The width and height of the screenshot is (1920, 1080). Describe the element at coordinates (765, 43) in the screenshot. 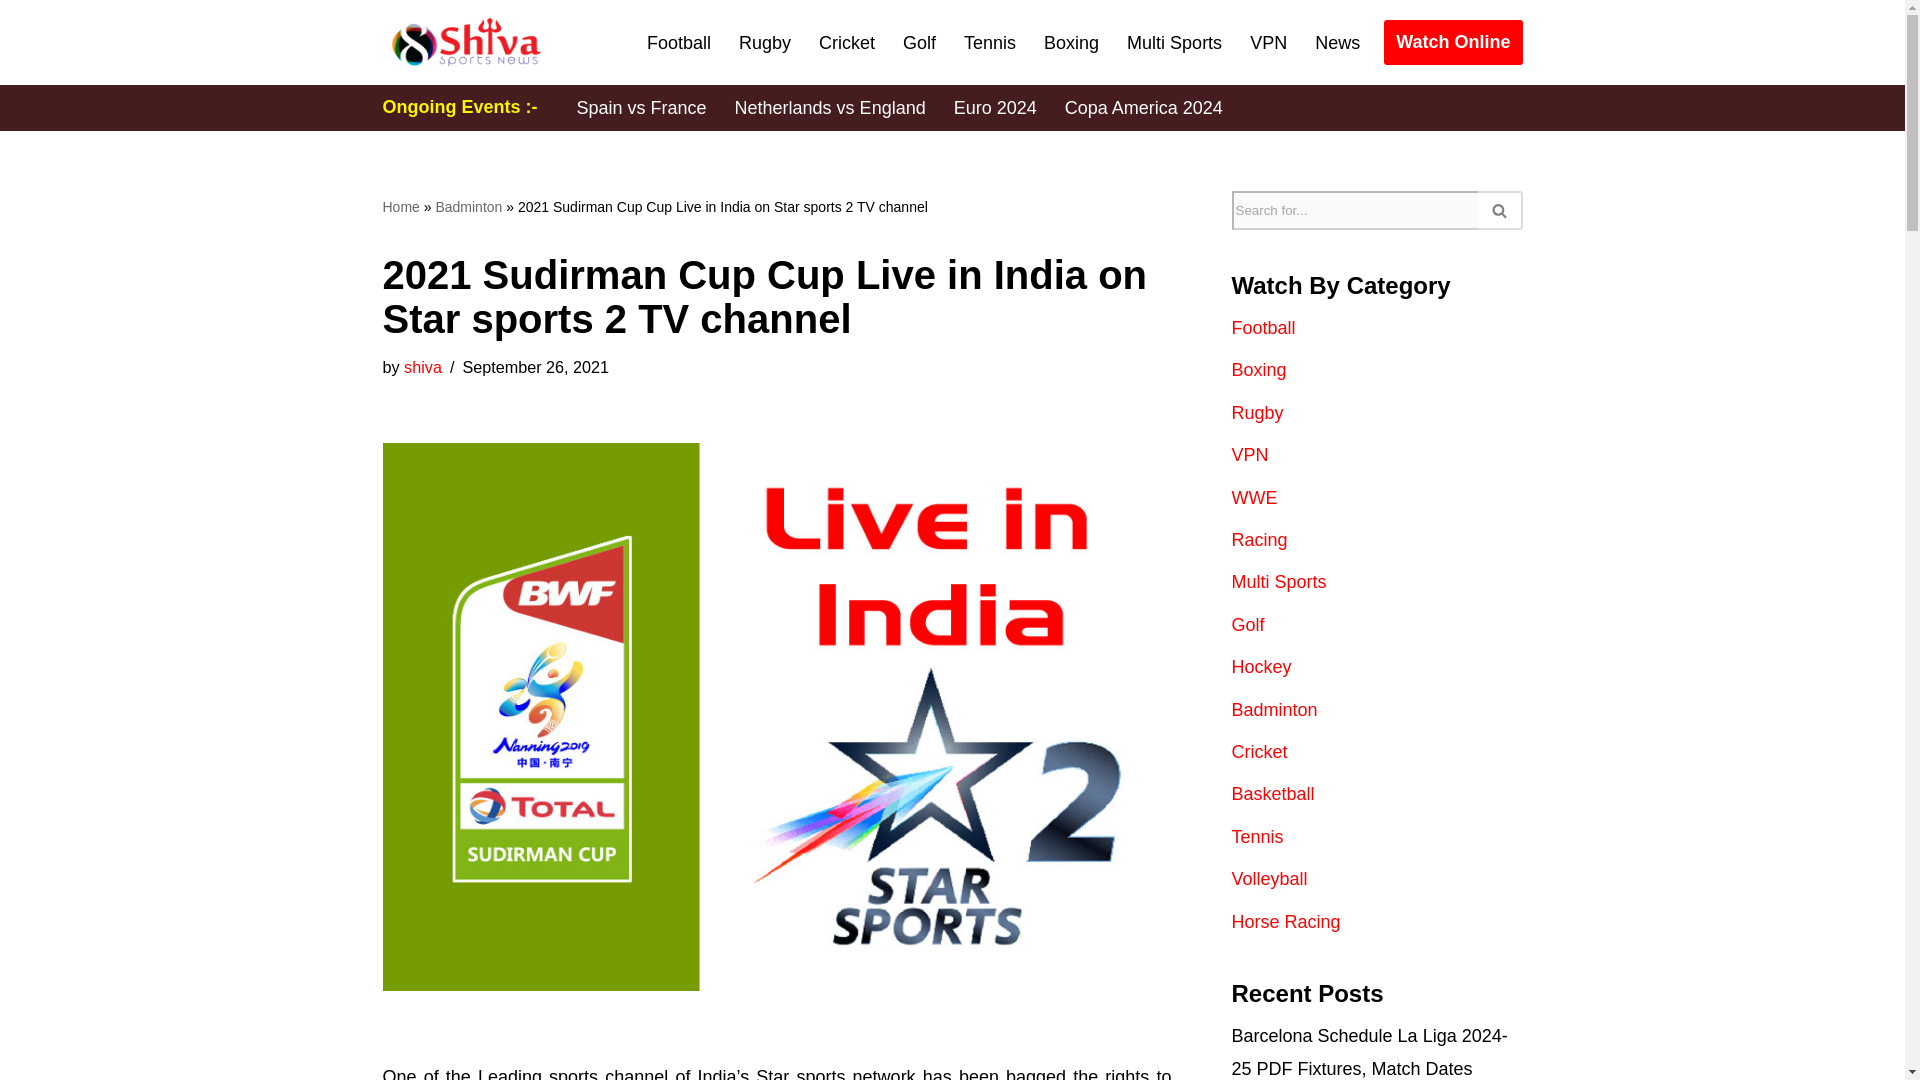

I see `Rugby` at that location.